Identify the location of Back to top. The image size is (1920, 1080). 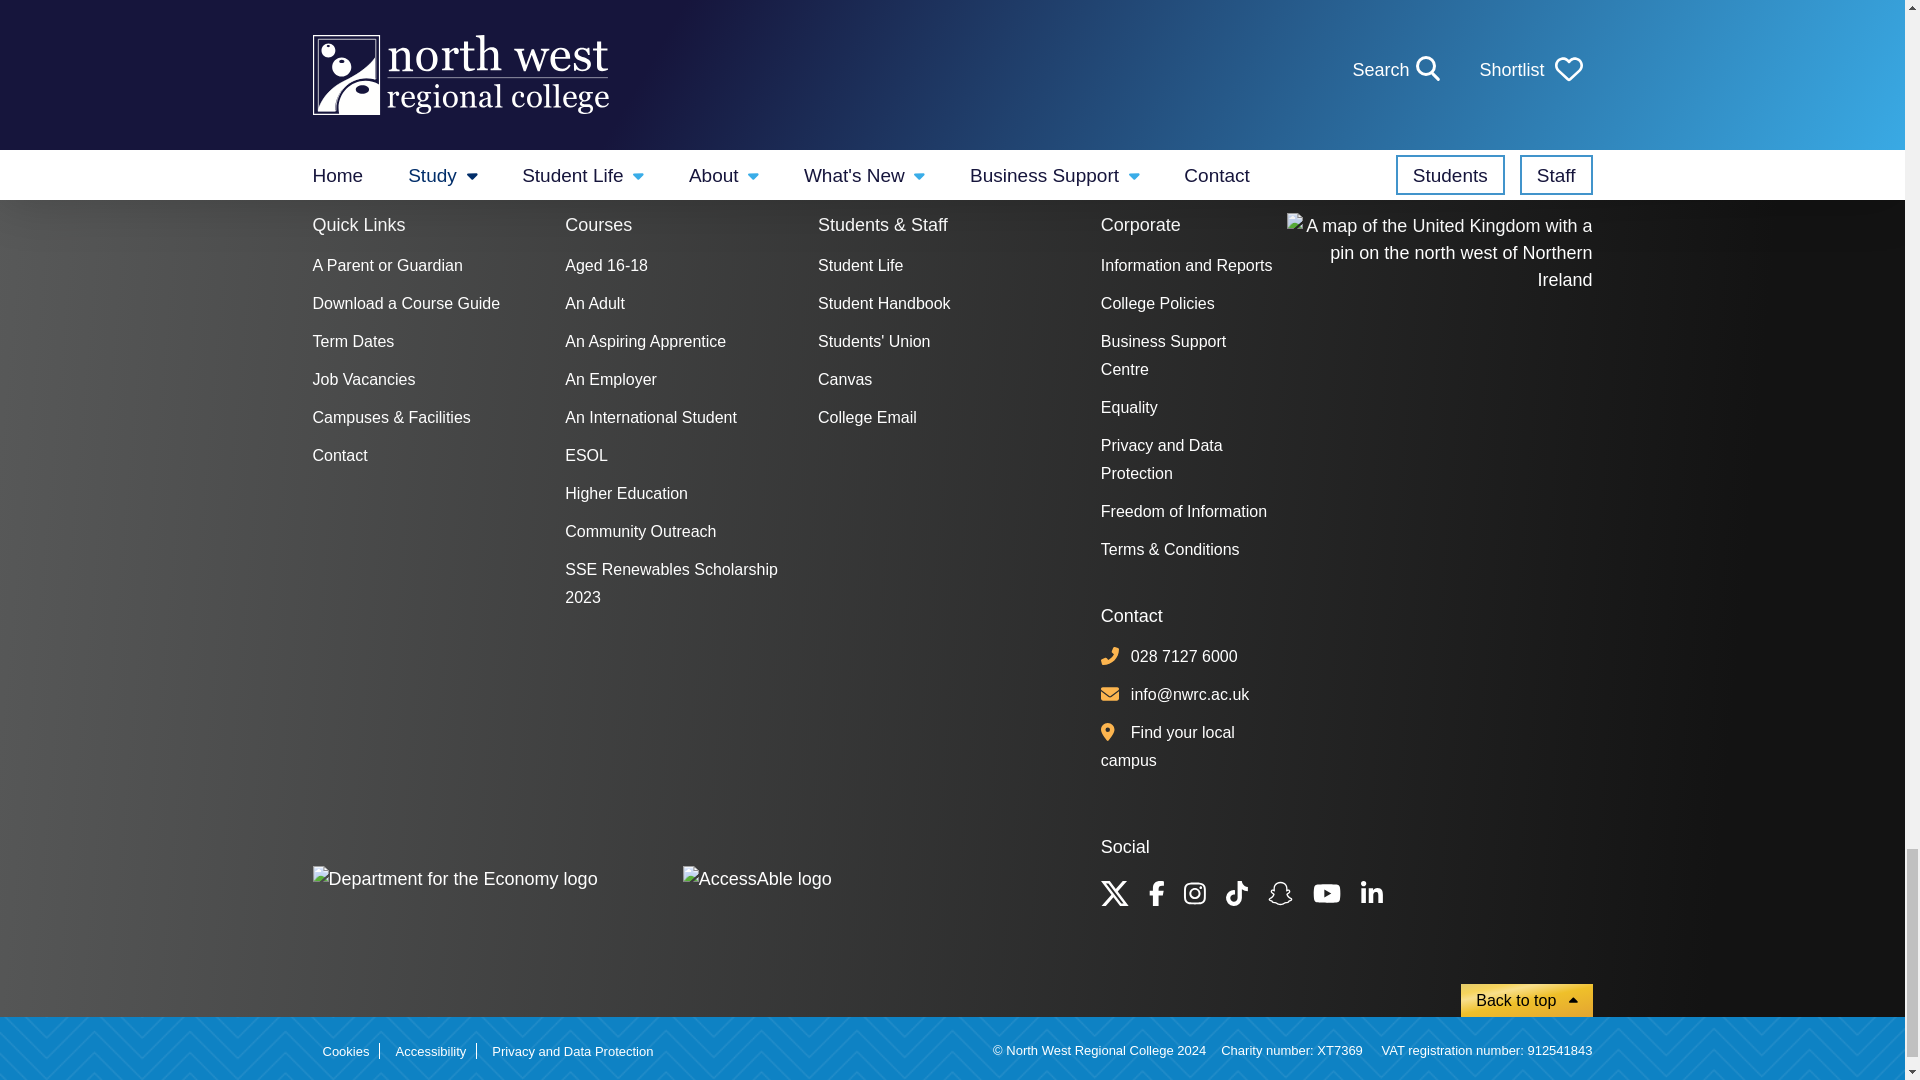
(1526, 1000).